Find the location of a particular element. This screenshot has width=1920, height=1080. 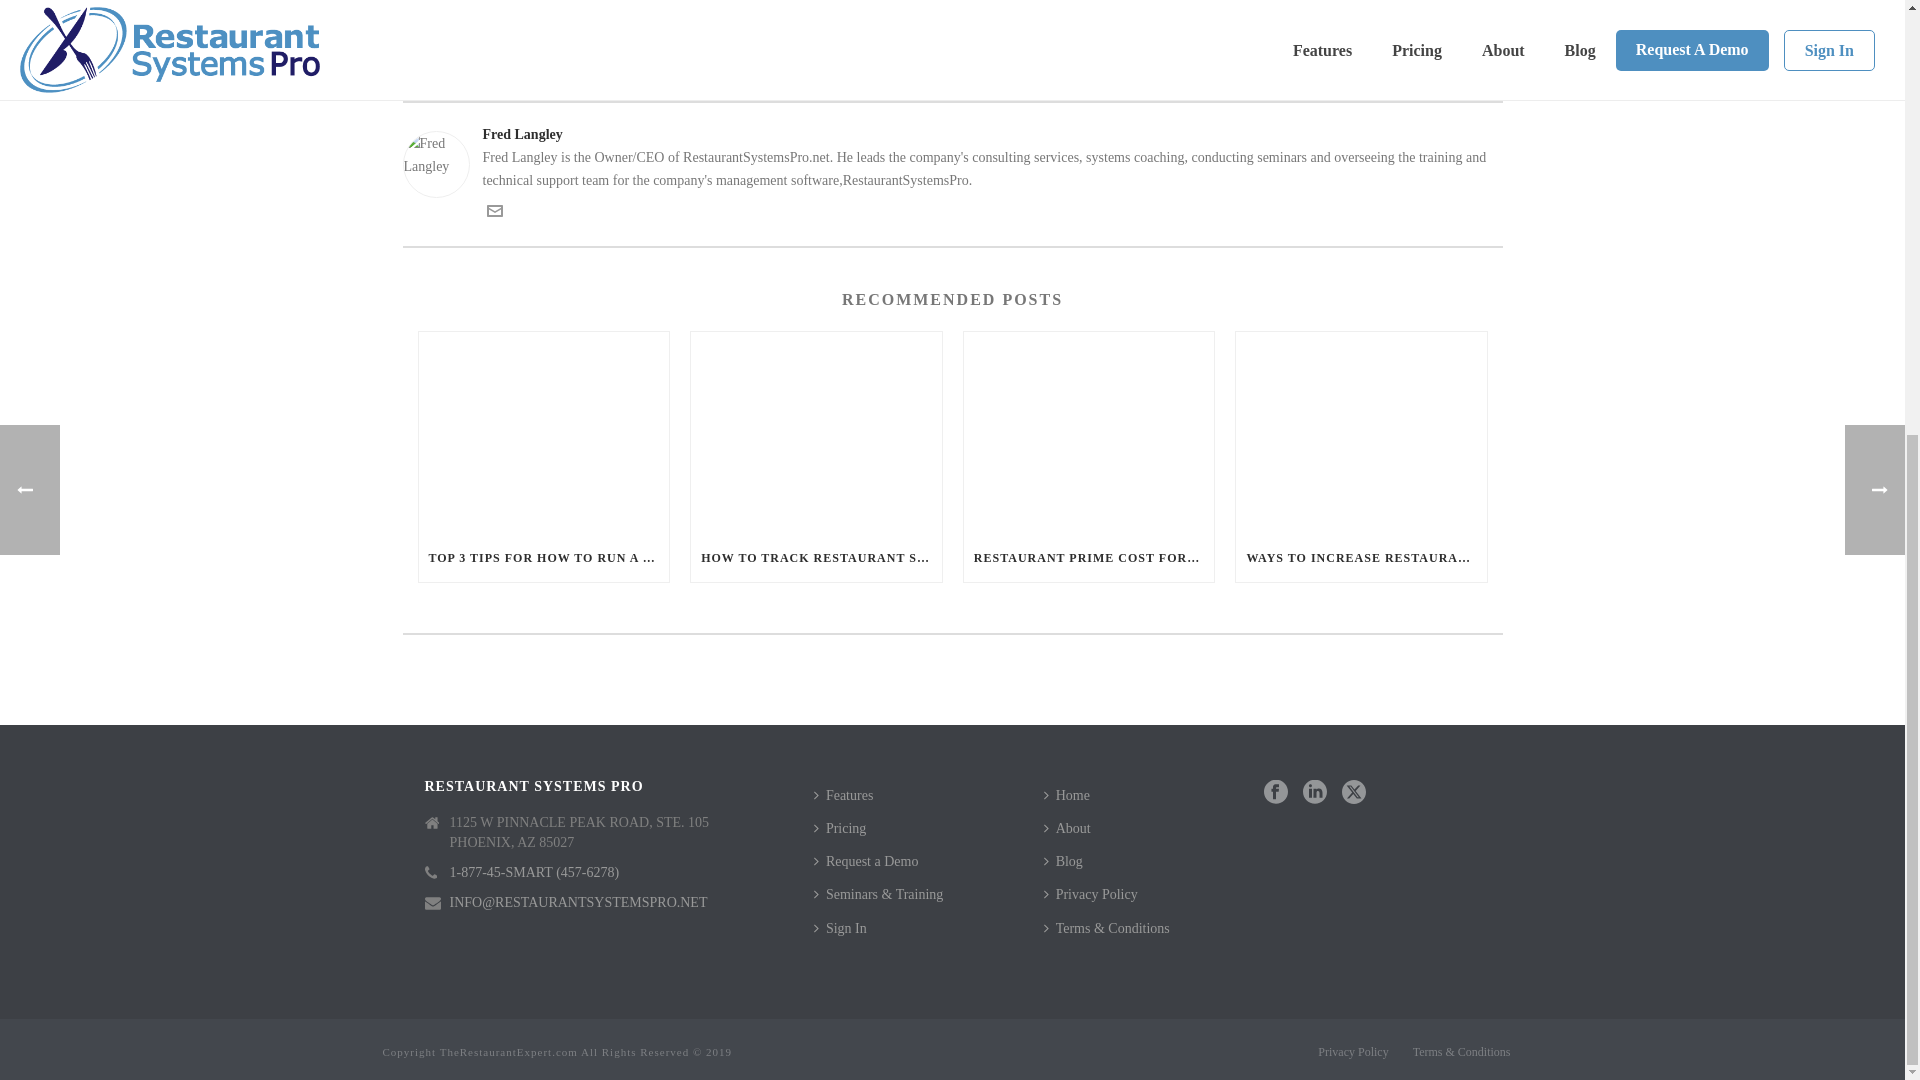

Follow Us on linkedin is located at coordinates (1314, 792).